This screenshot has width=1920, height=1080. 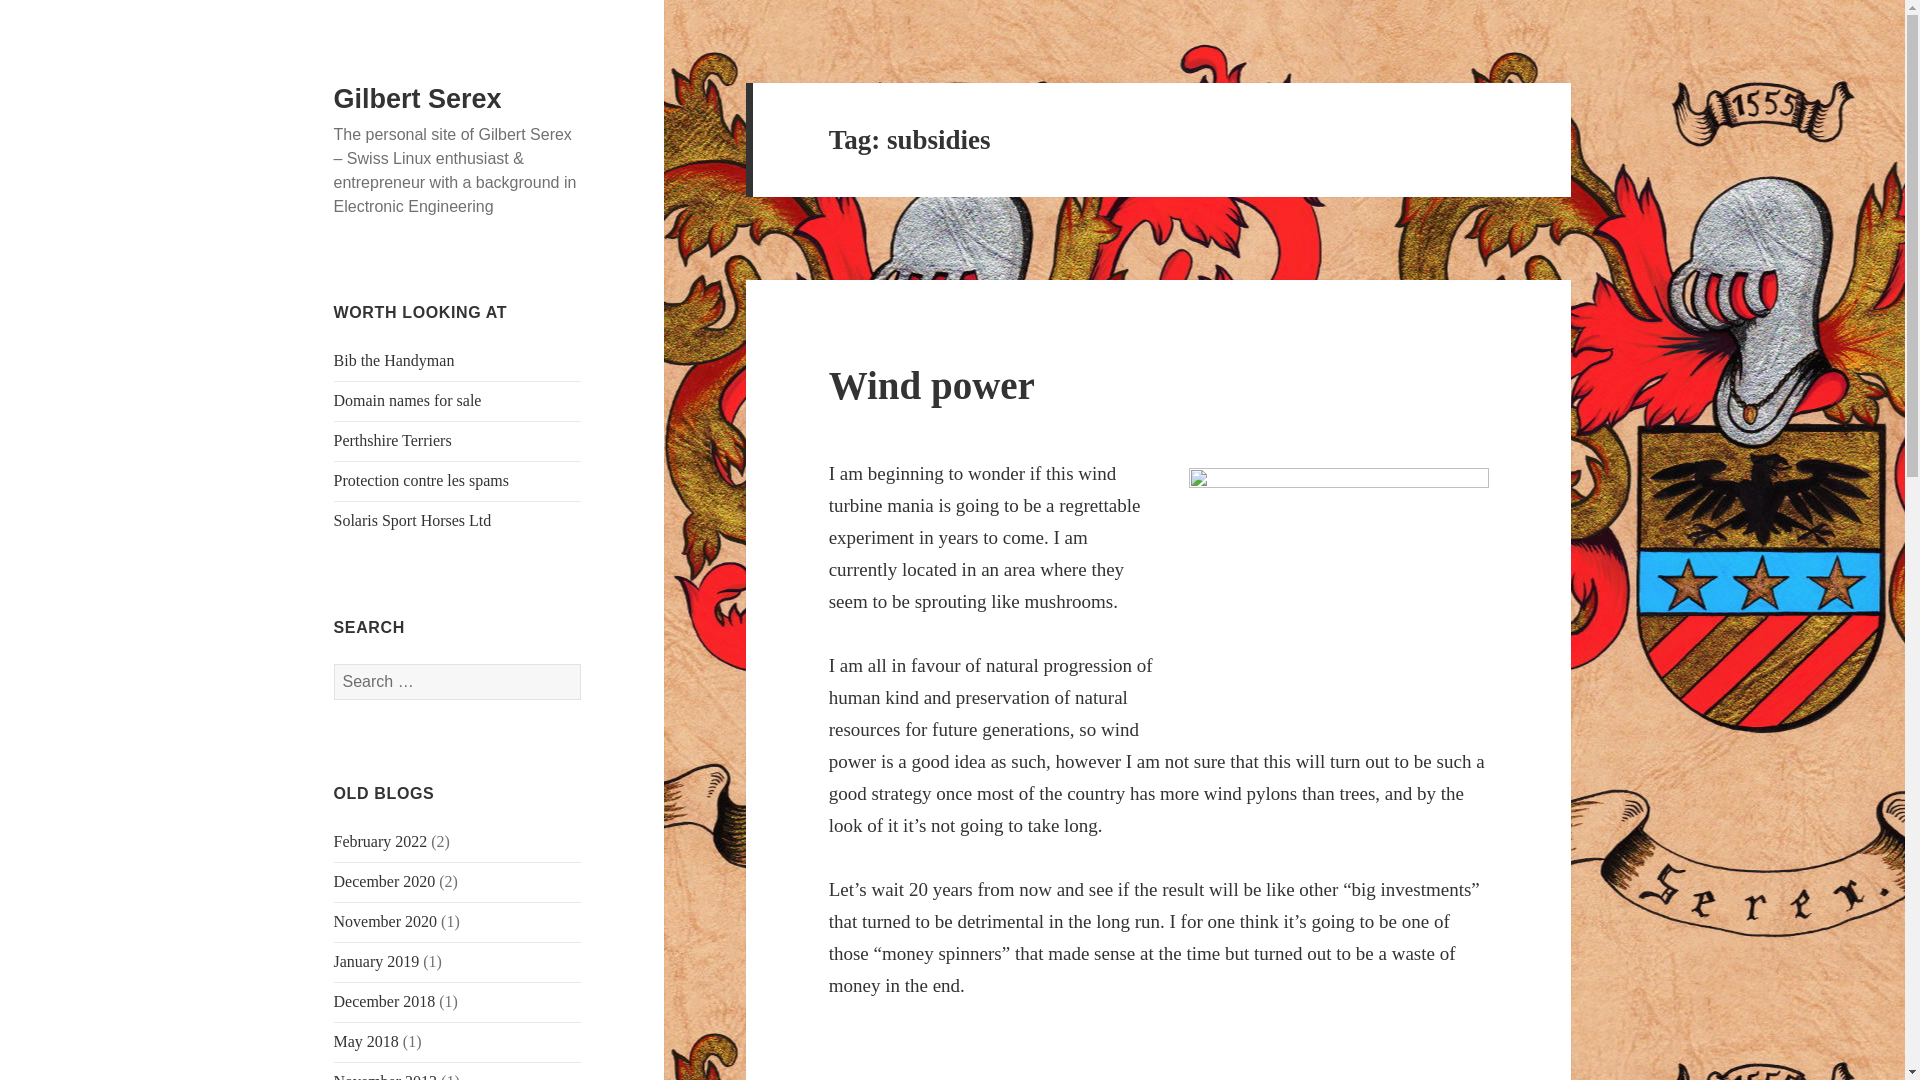 I want to click on January 2019, so click(x=377, y=960).